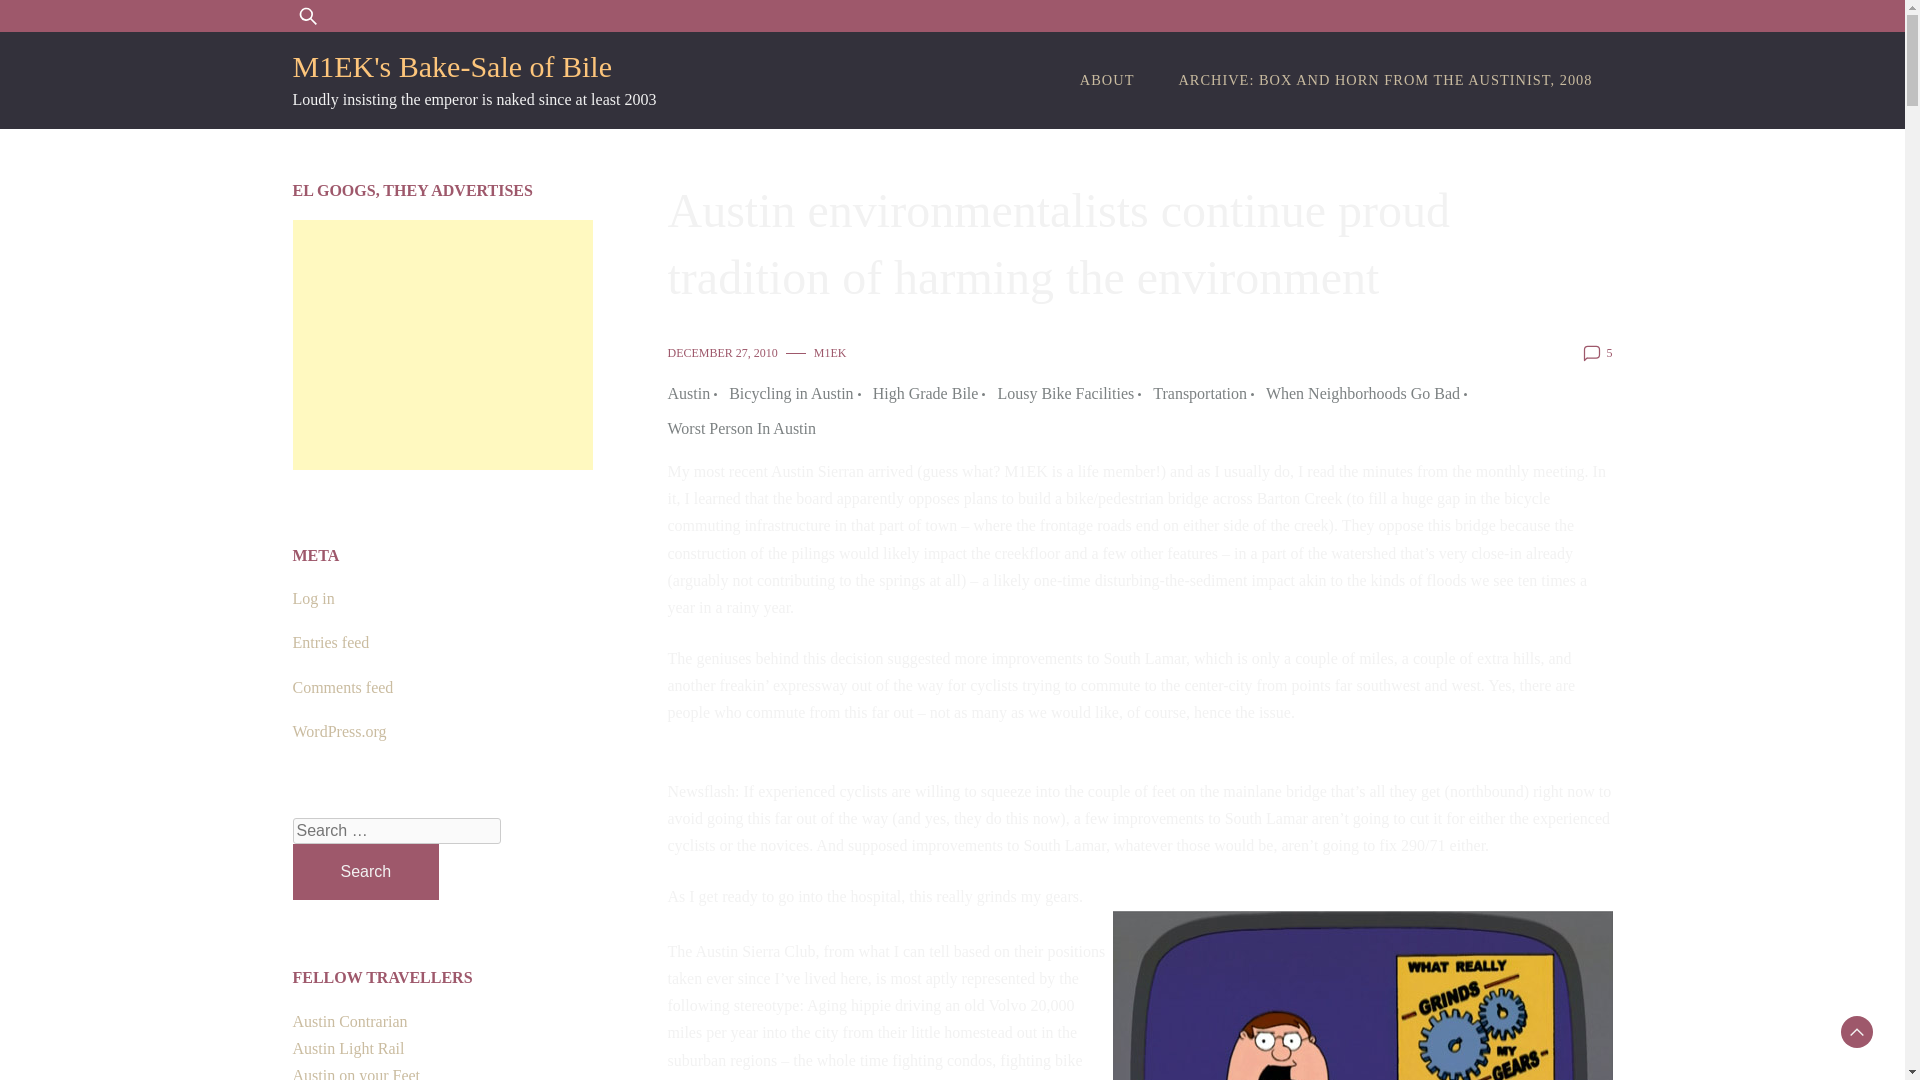 The height and width of the screenshot is (1080, 1920). What do you see at coordinates (1368, 394) in the screenshot?
I see `When Neighborhoods Go Bad` at bounding box center [1368, 394].